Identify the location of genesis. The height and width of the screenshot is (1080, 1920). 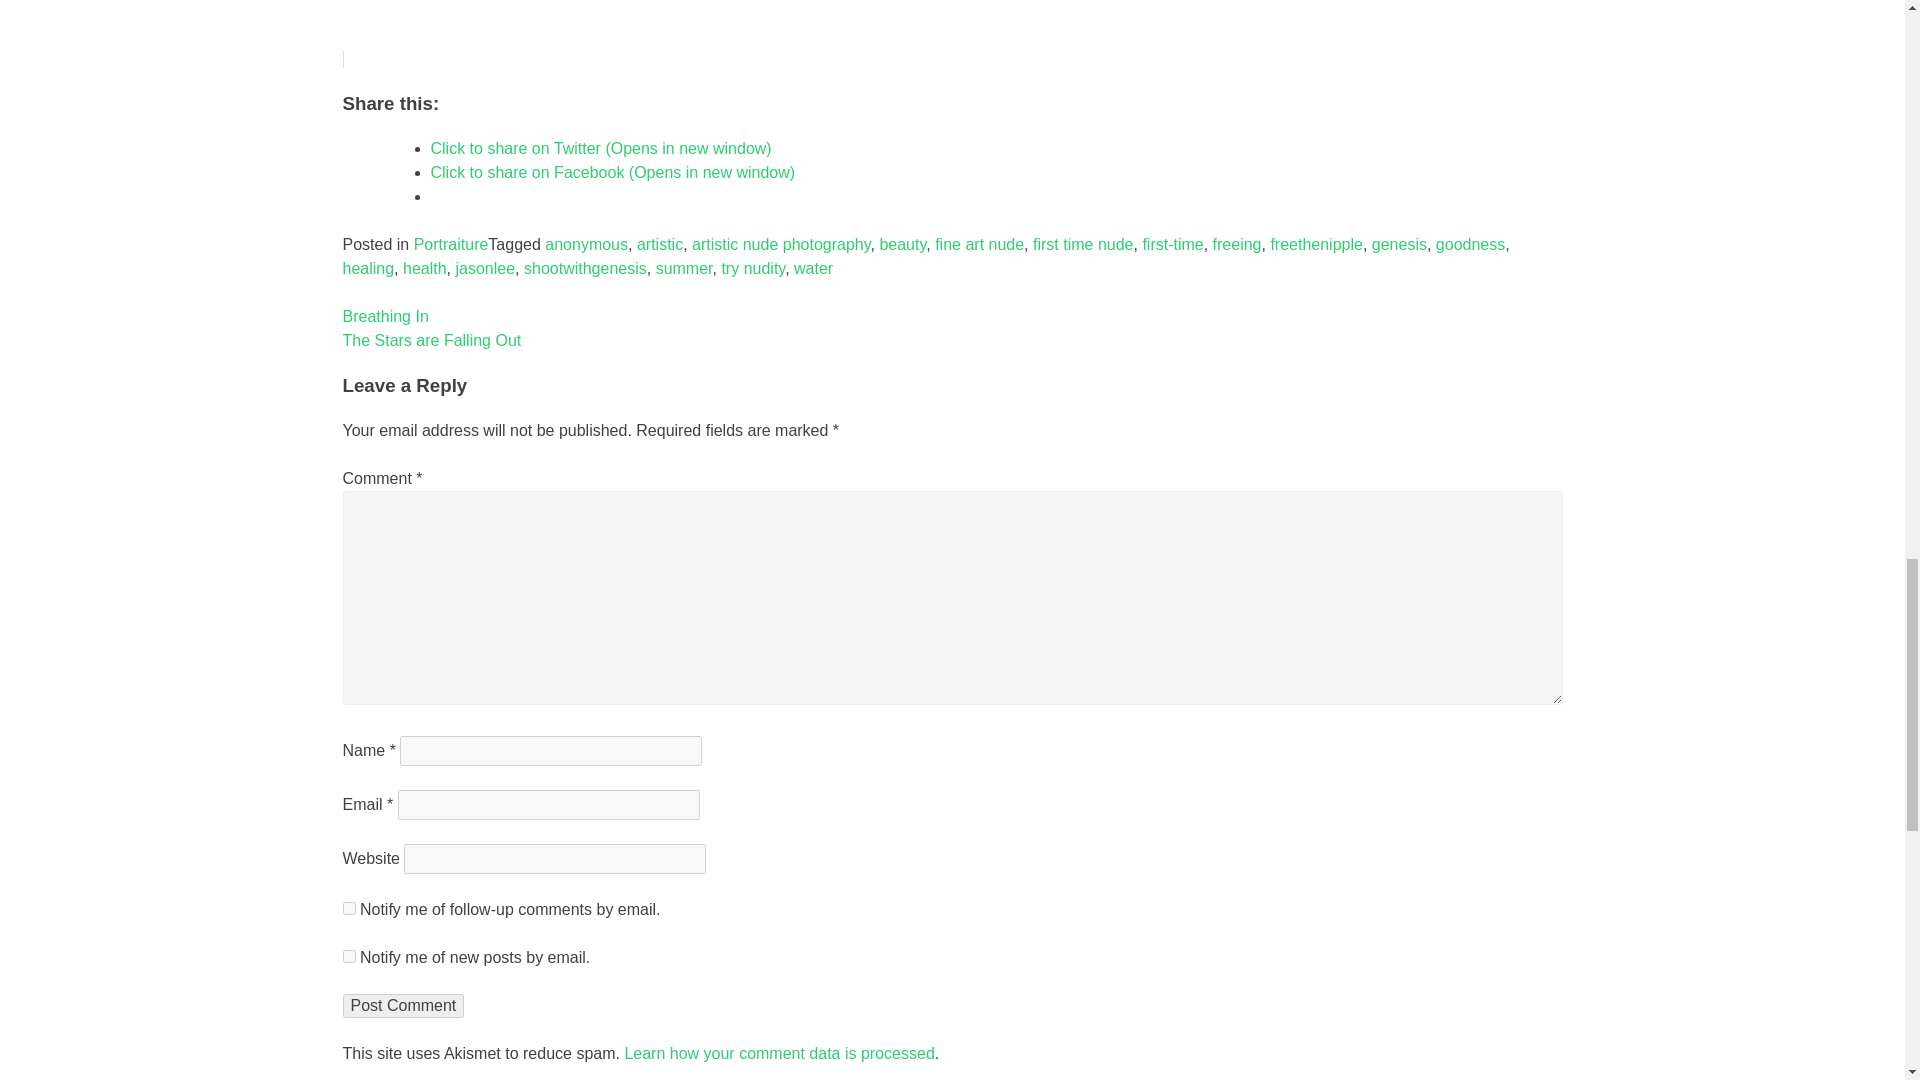
(1399, 244).